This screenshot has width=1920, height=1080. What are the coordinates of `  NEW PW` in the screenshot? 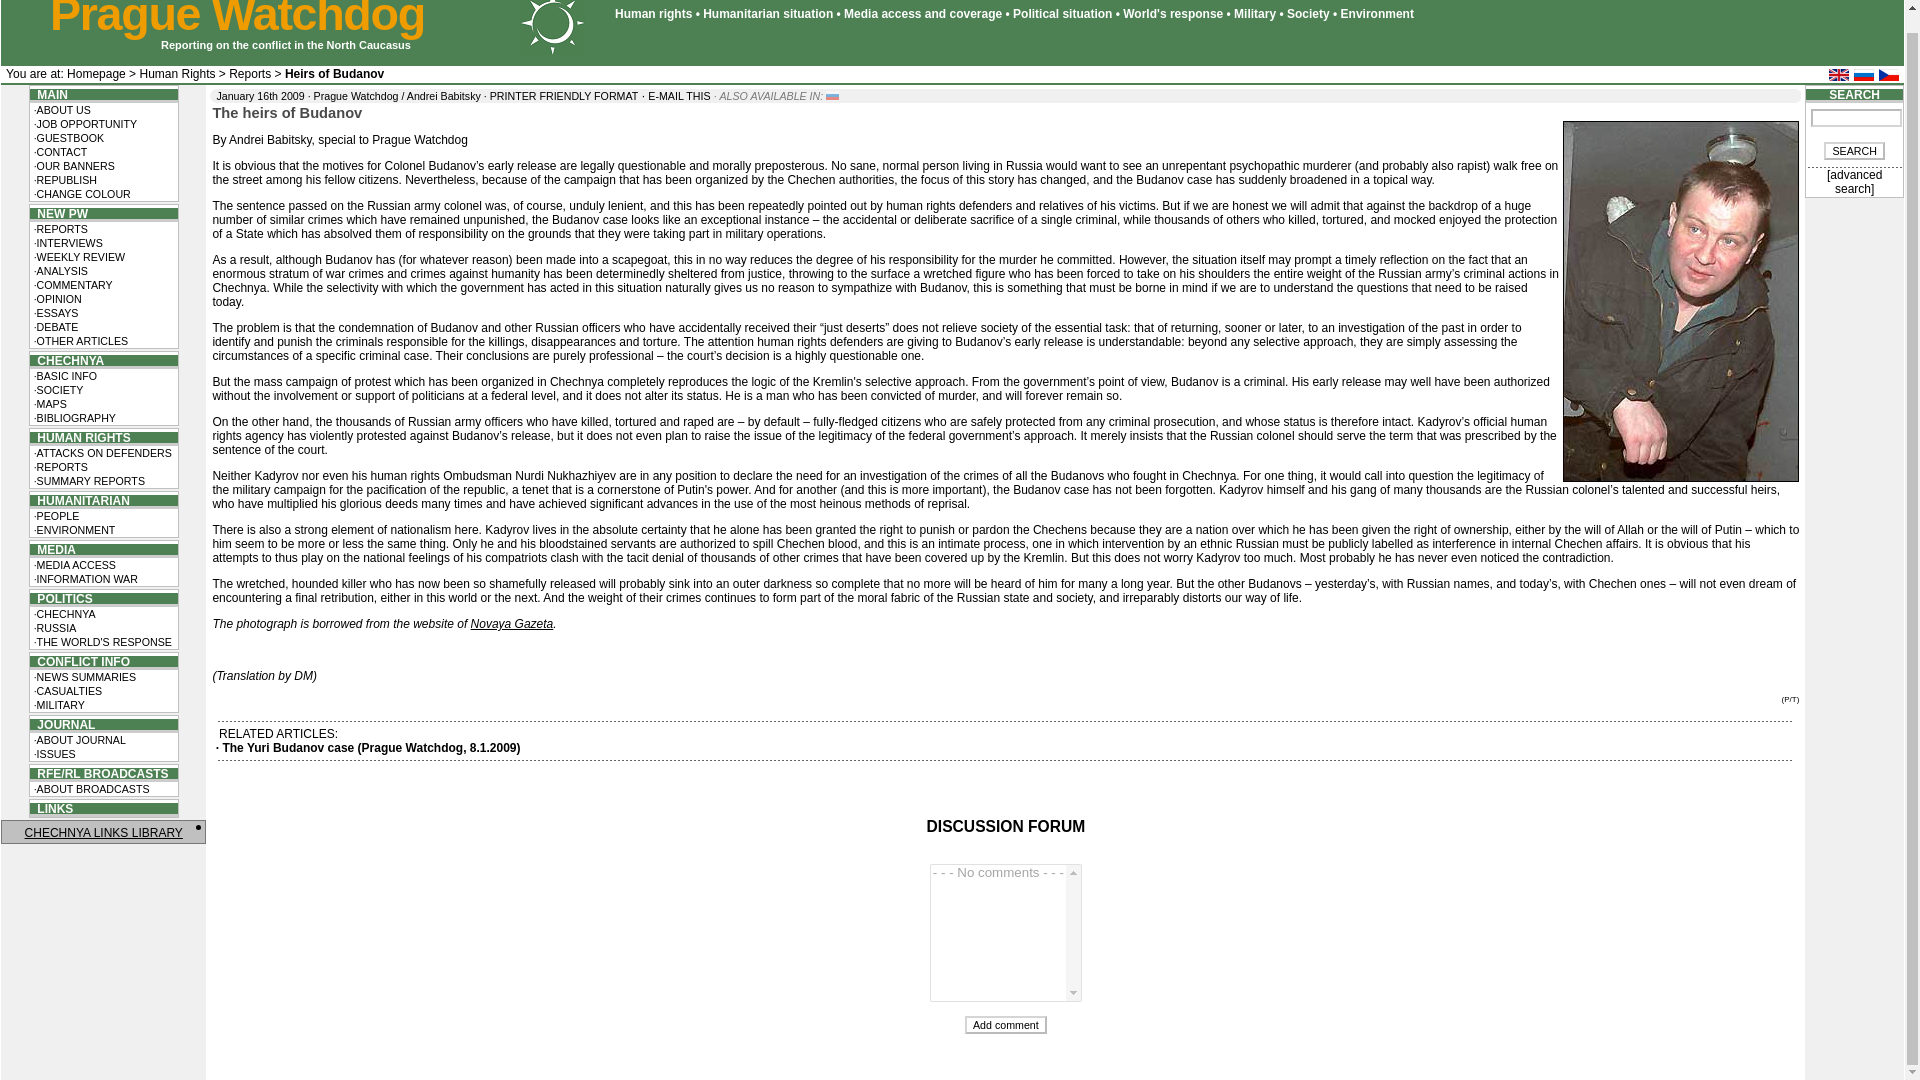 It's located at (59, 214).